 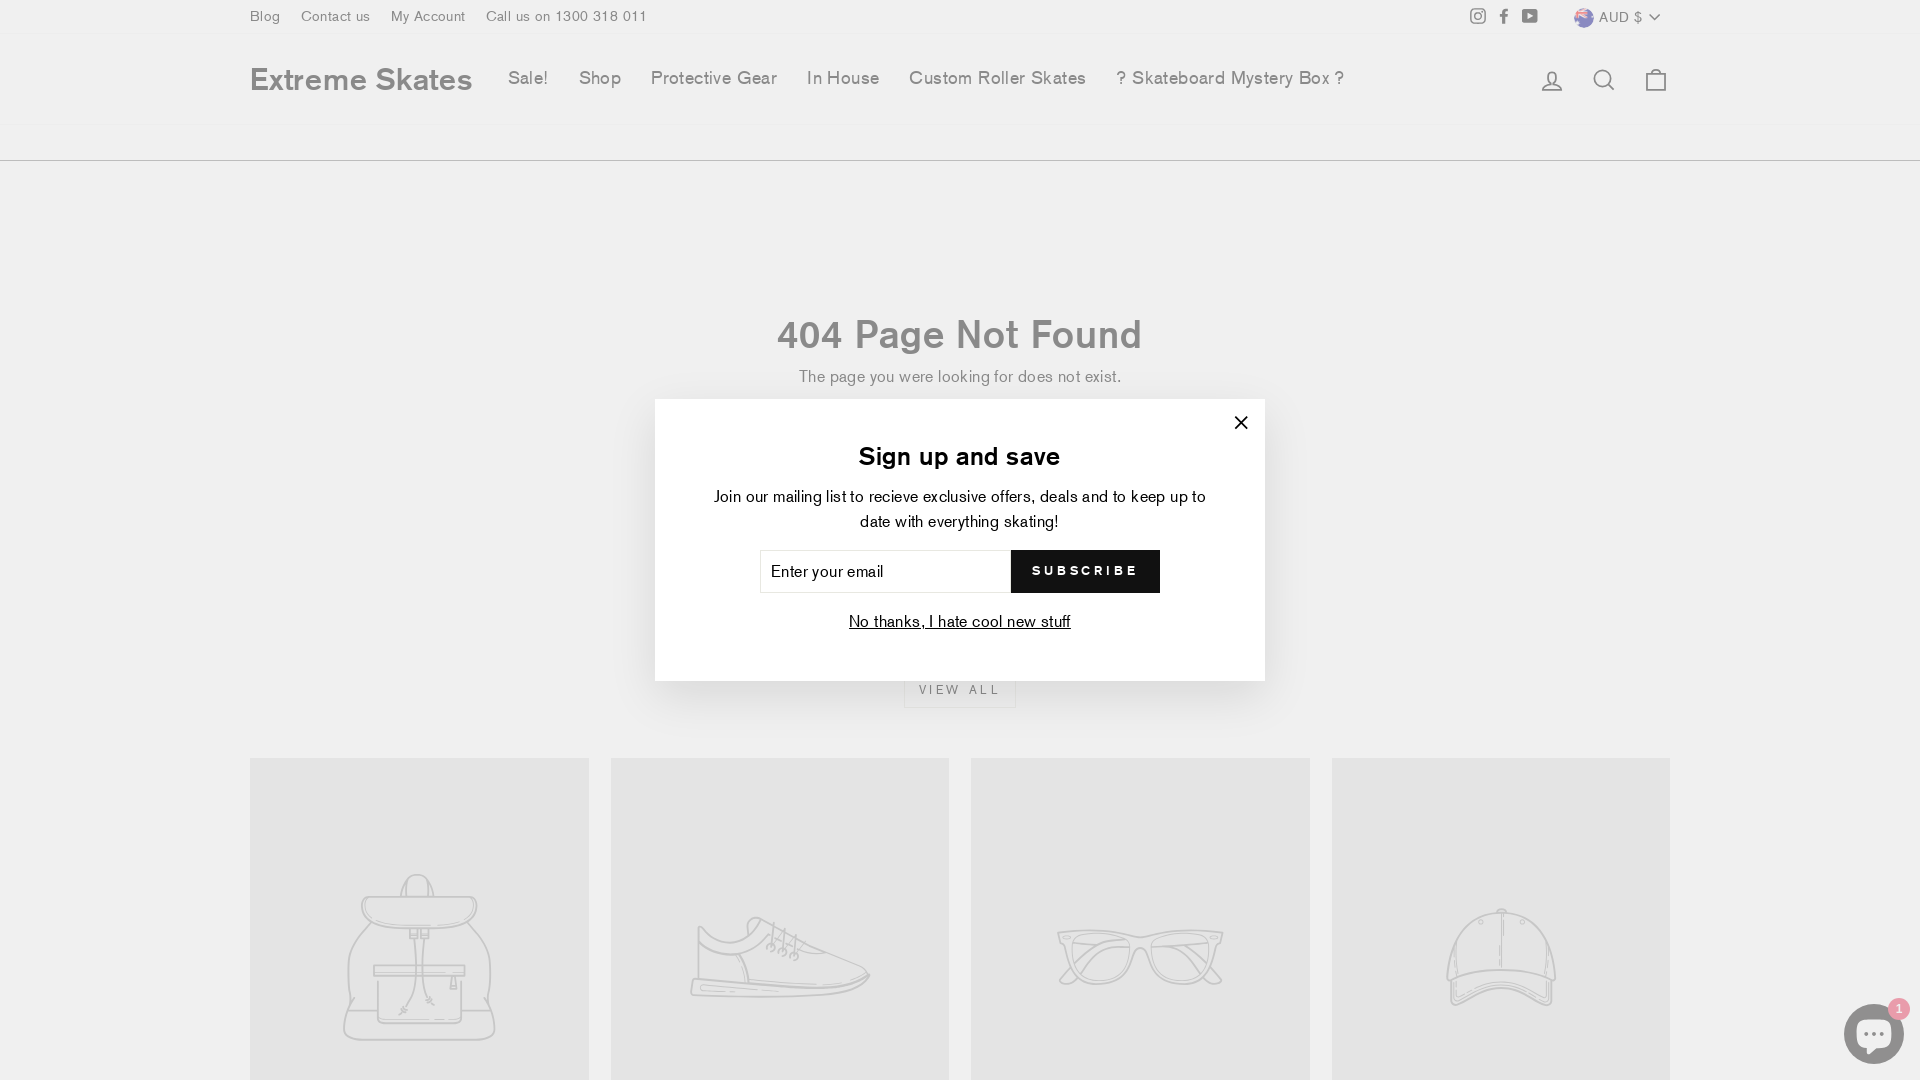 I want to click on Instagram, so click(x=1478, y=17).